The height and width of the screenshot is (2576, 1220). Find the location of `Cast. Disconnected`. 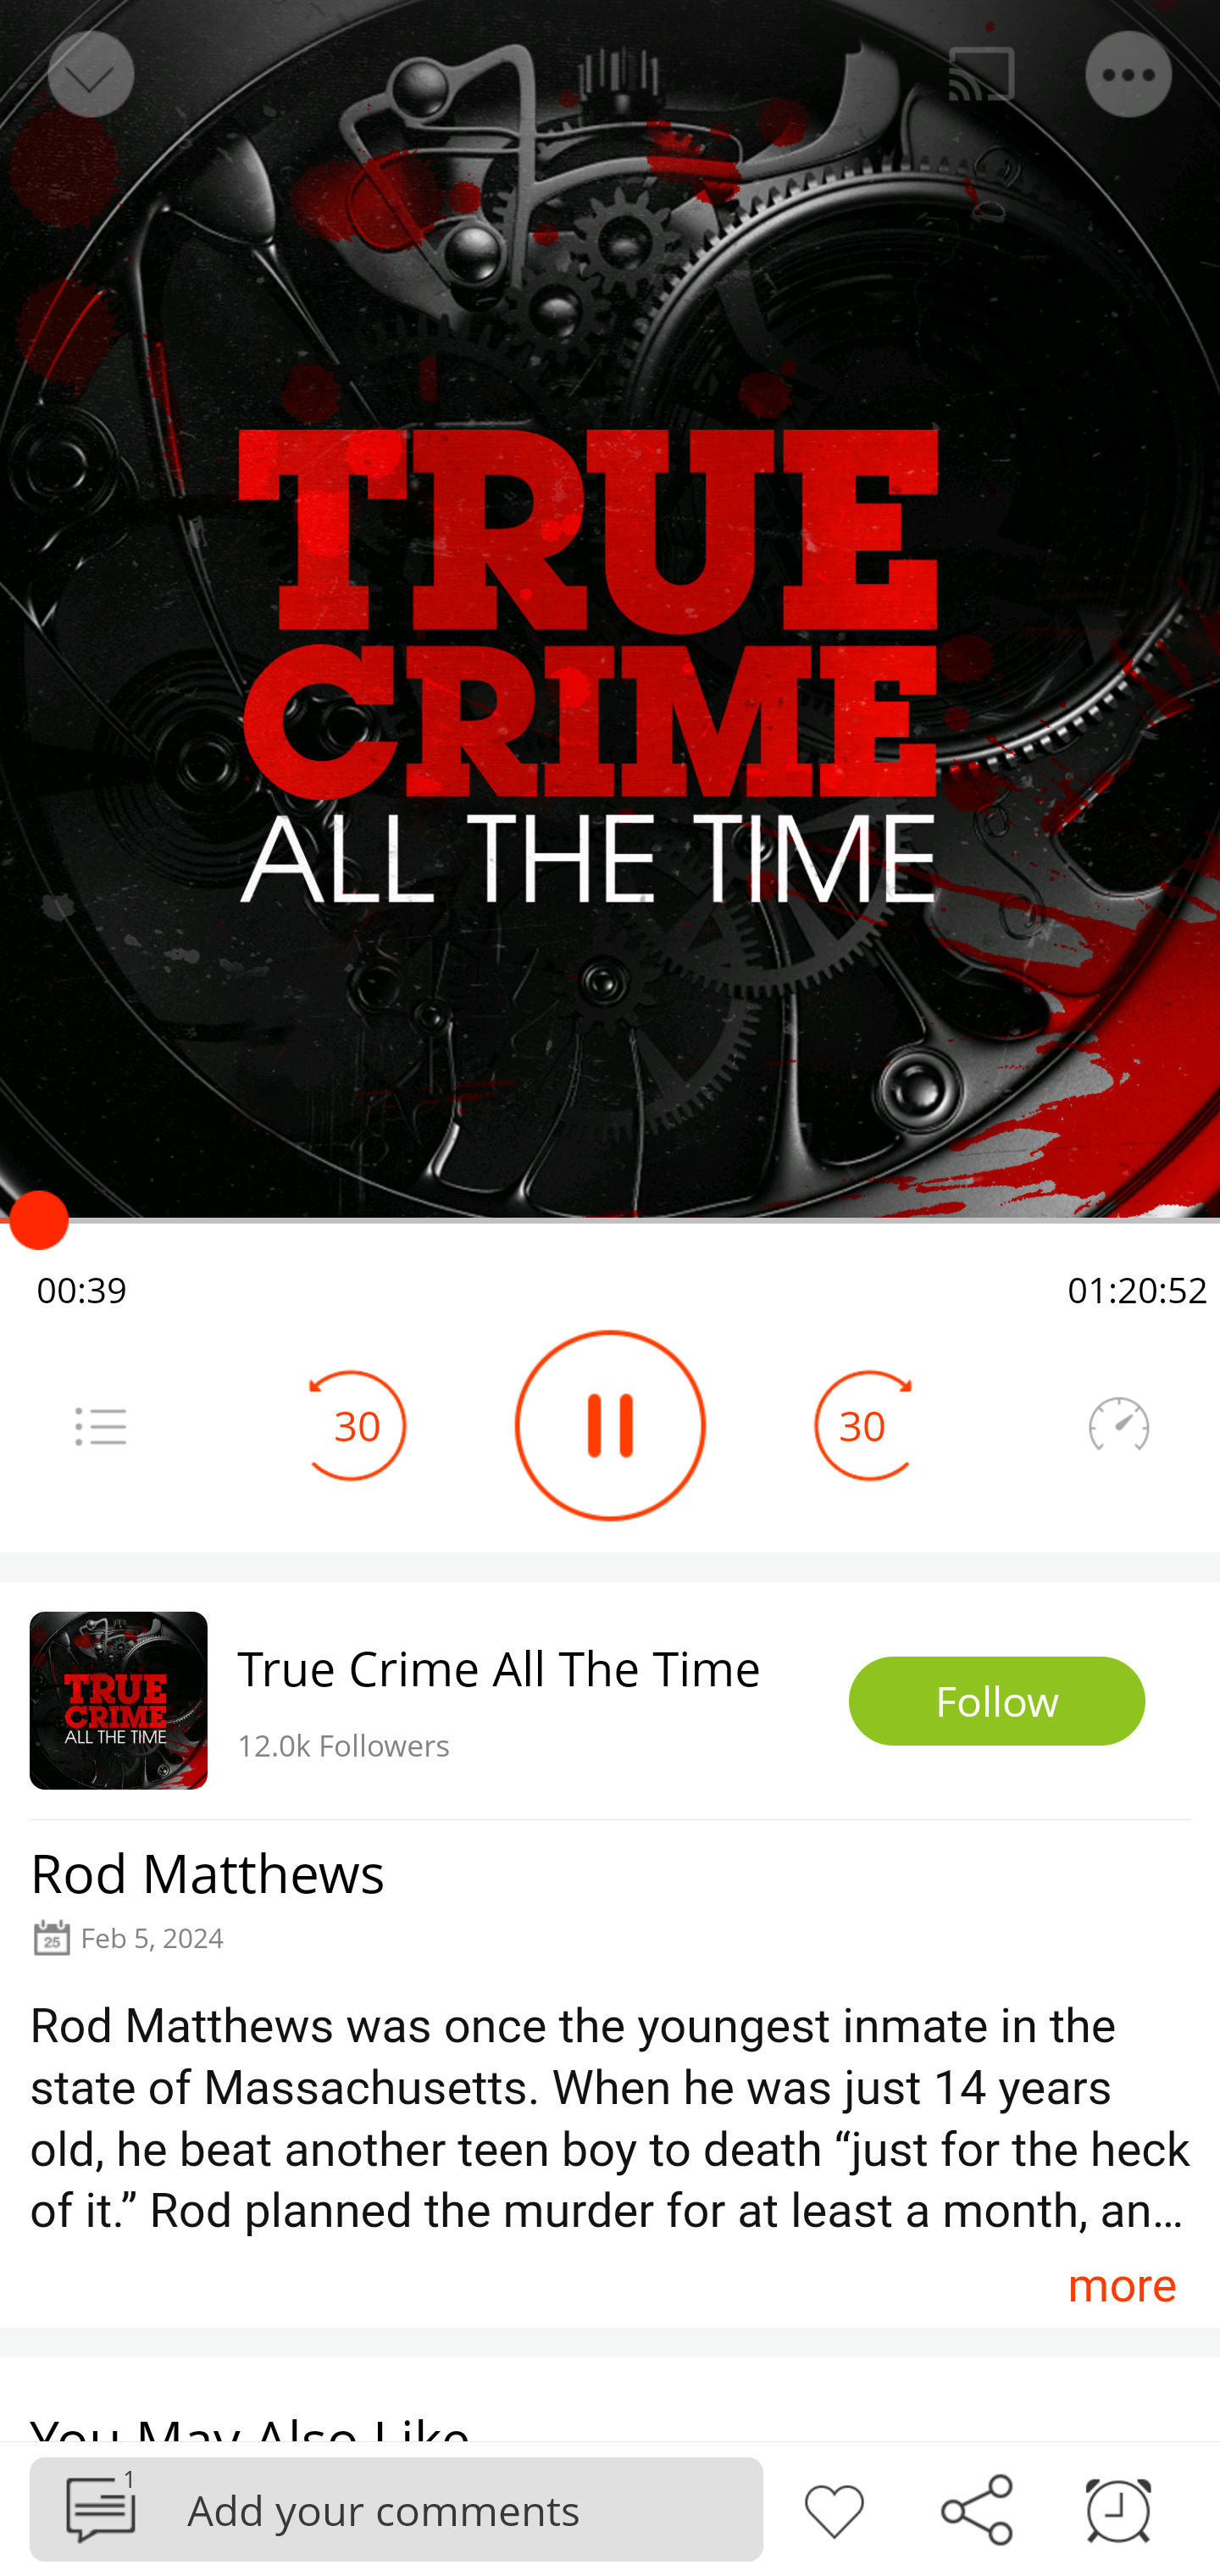

Cast. Disconnected is located at coordinates (982, 75).